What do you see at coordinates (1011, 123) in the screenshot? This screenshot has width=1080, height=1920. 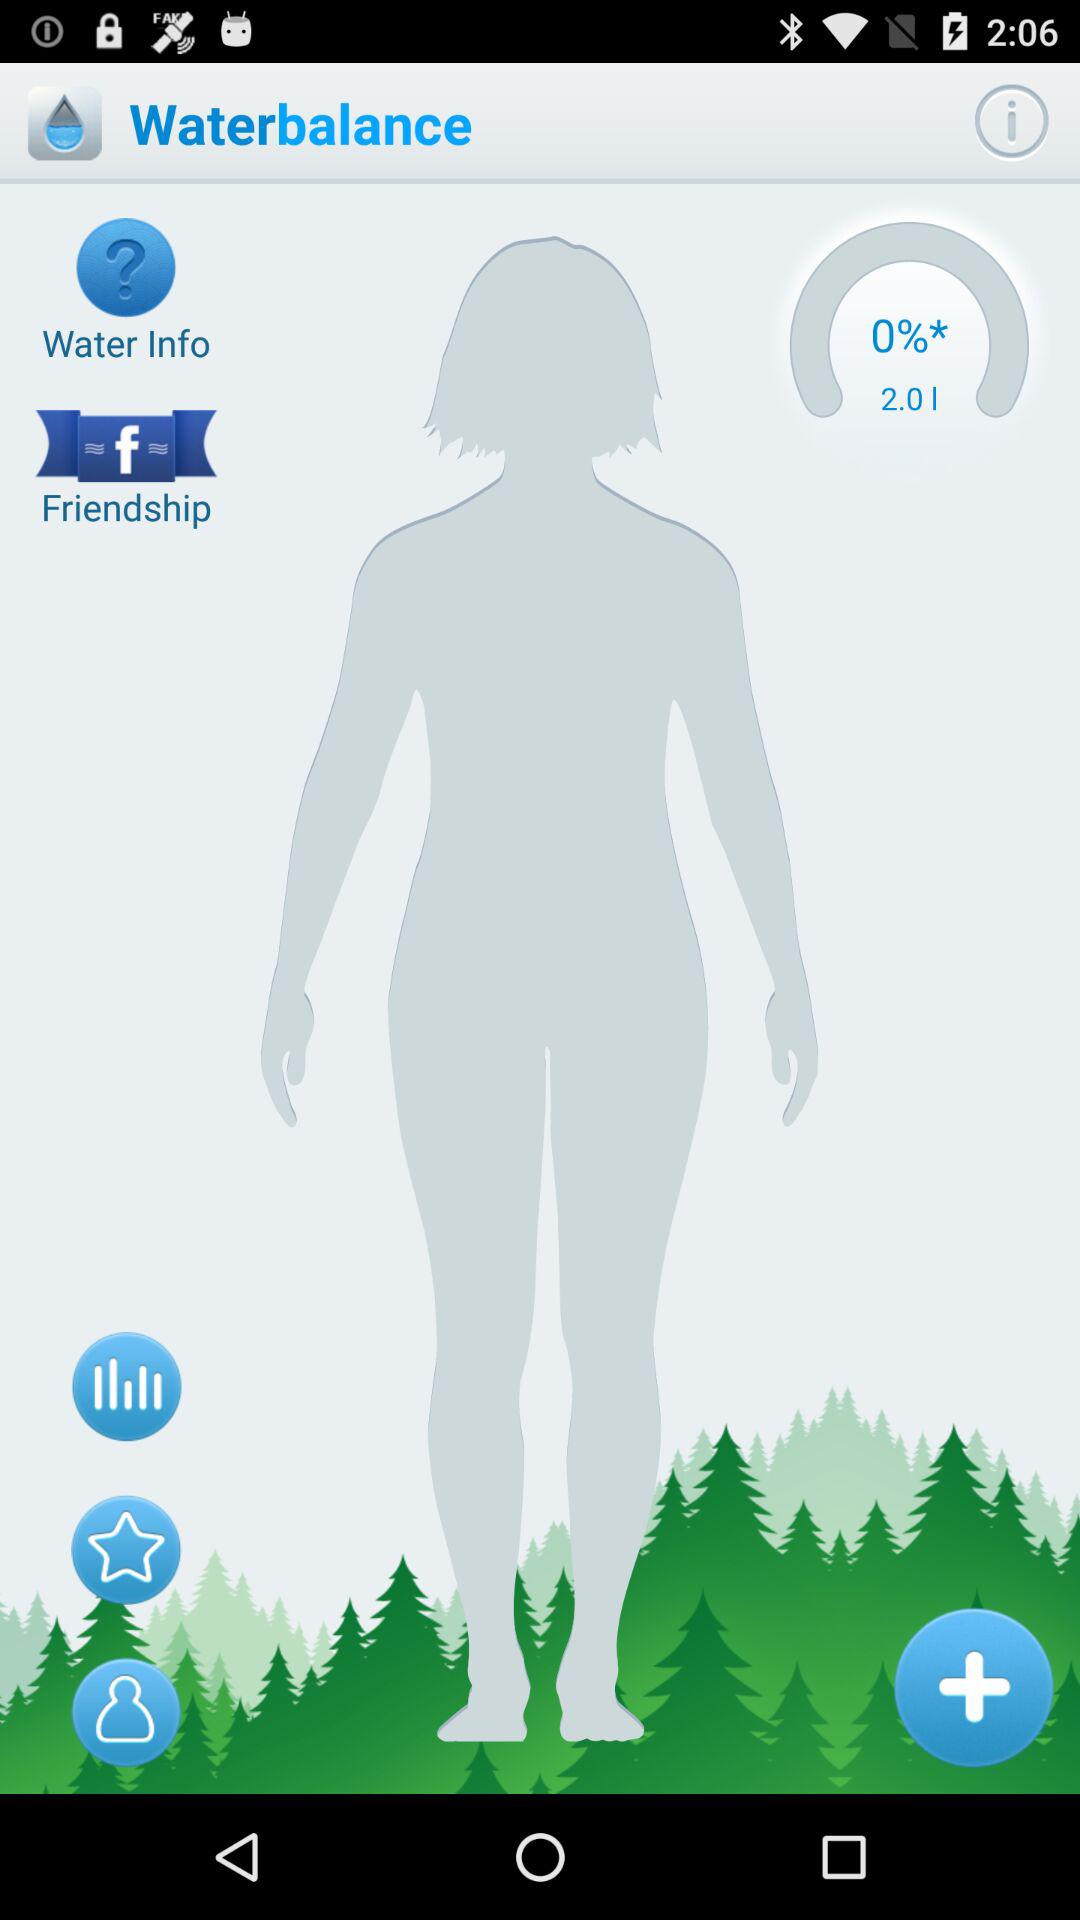 I see `tap app next to the waterbalance item` at bounding box center [1011, 123].